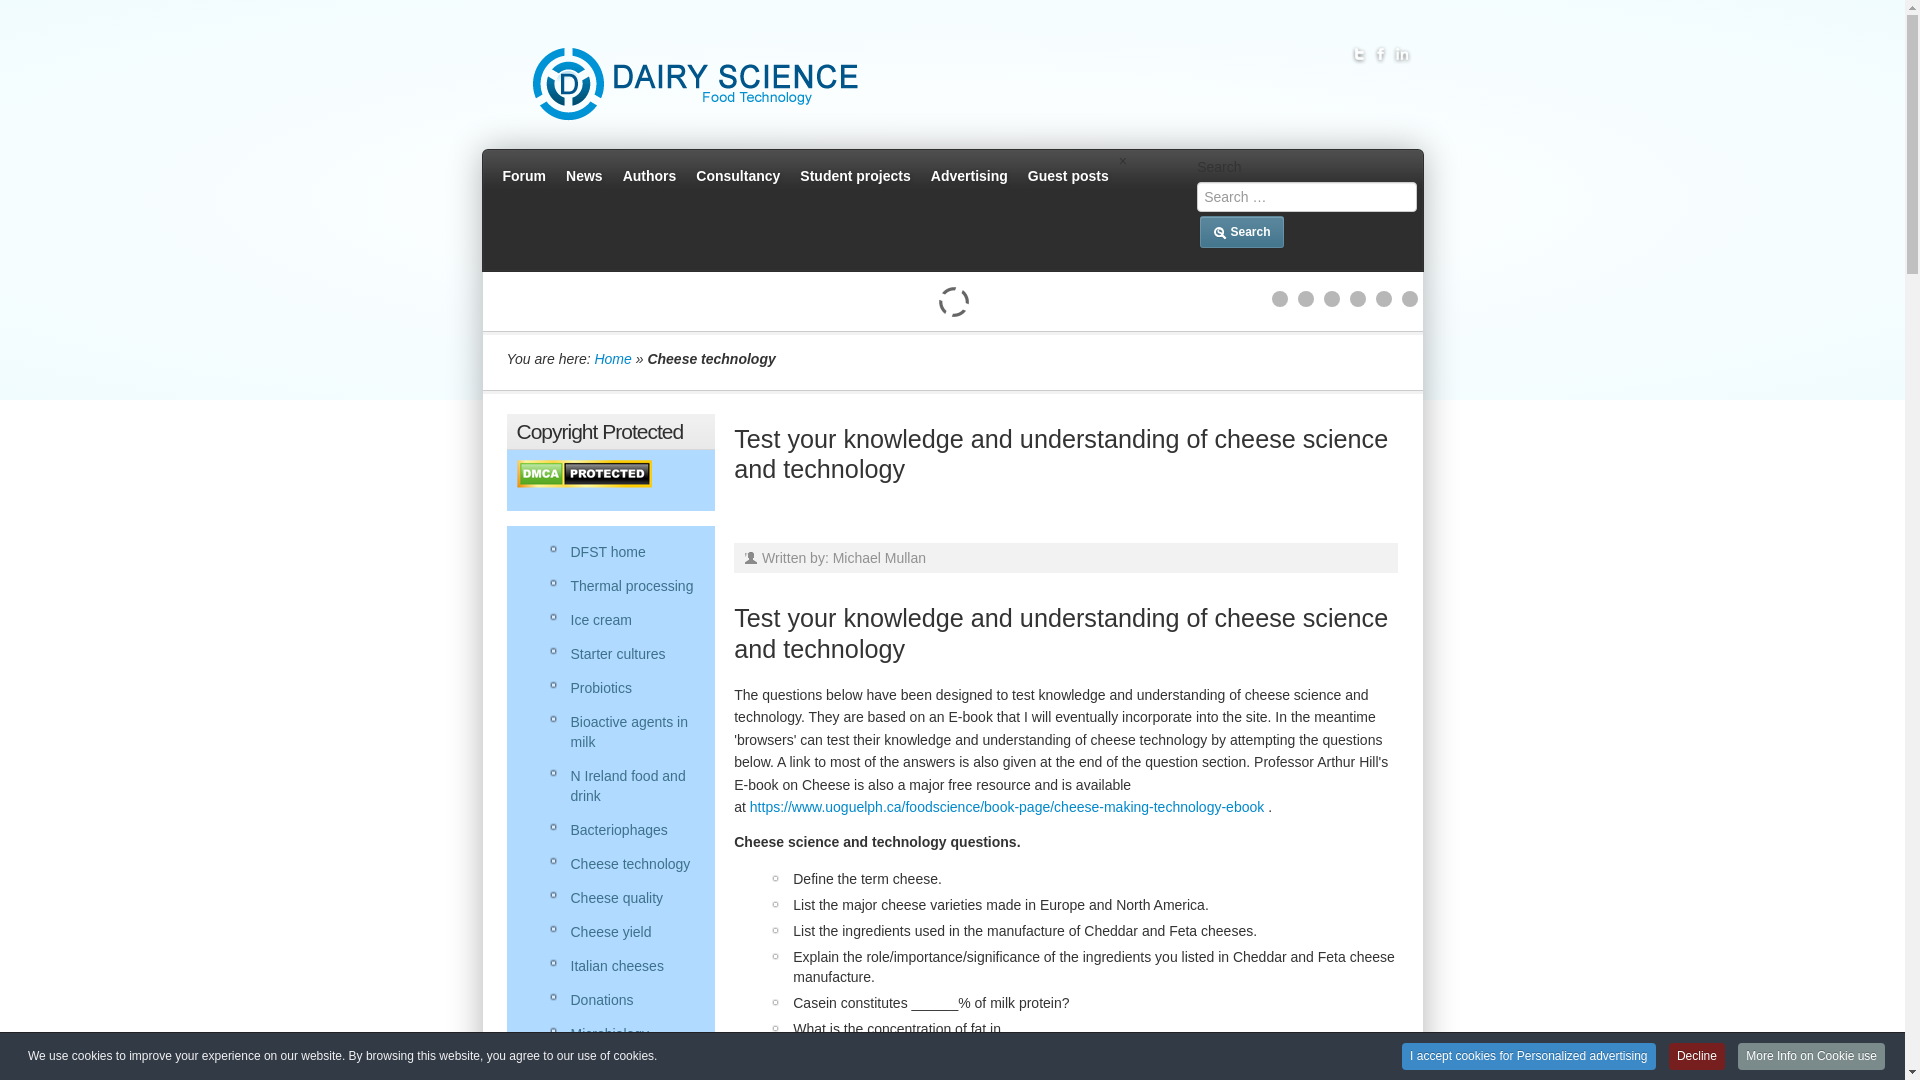 The image size is (1920, 1080). Describe the element at coordinates (650, 176) in the screenshot. I see `Authors` at that location.